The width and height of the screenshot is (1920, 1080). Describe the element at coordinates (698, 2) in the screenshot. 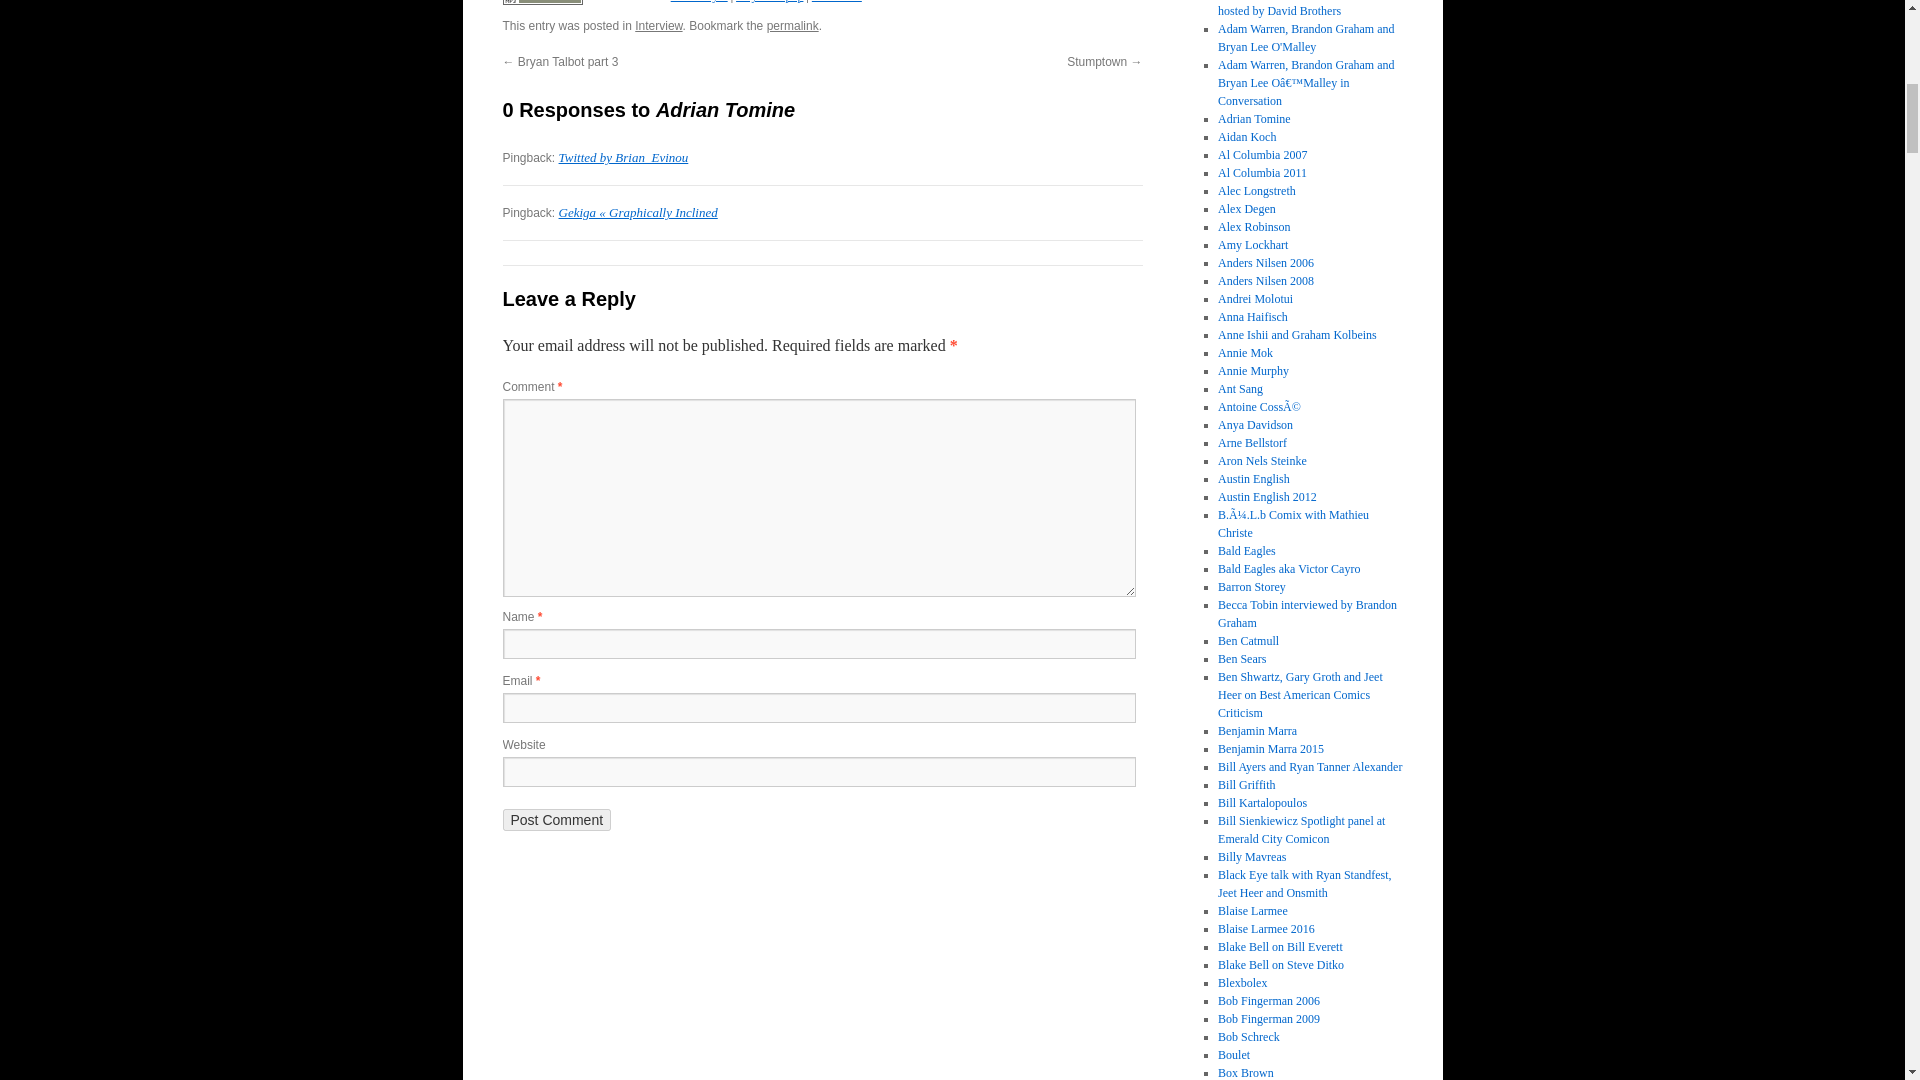

I see `Hide Player` at that location.